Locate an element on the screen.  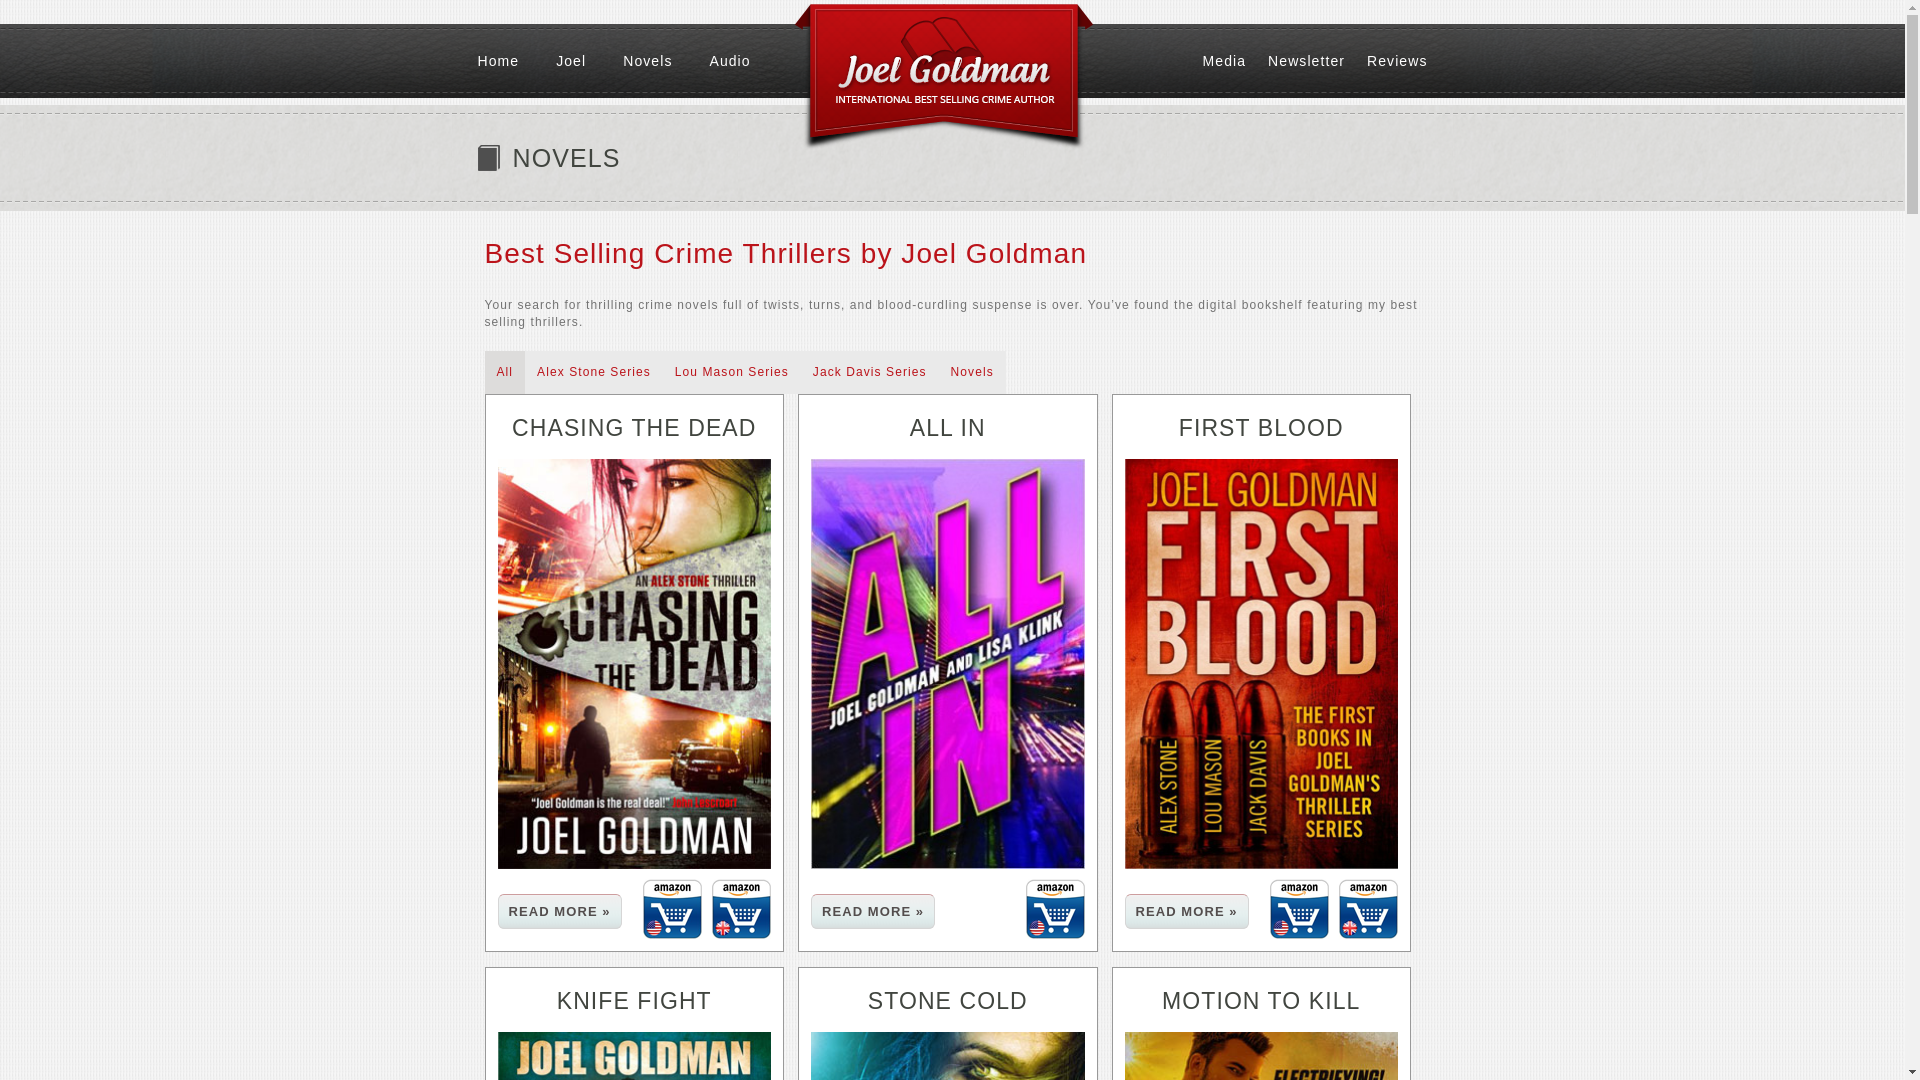
CHASING THE DEAD is located at coordinates (634, 427).